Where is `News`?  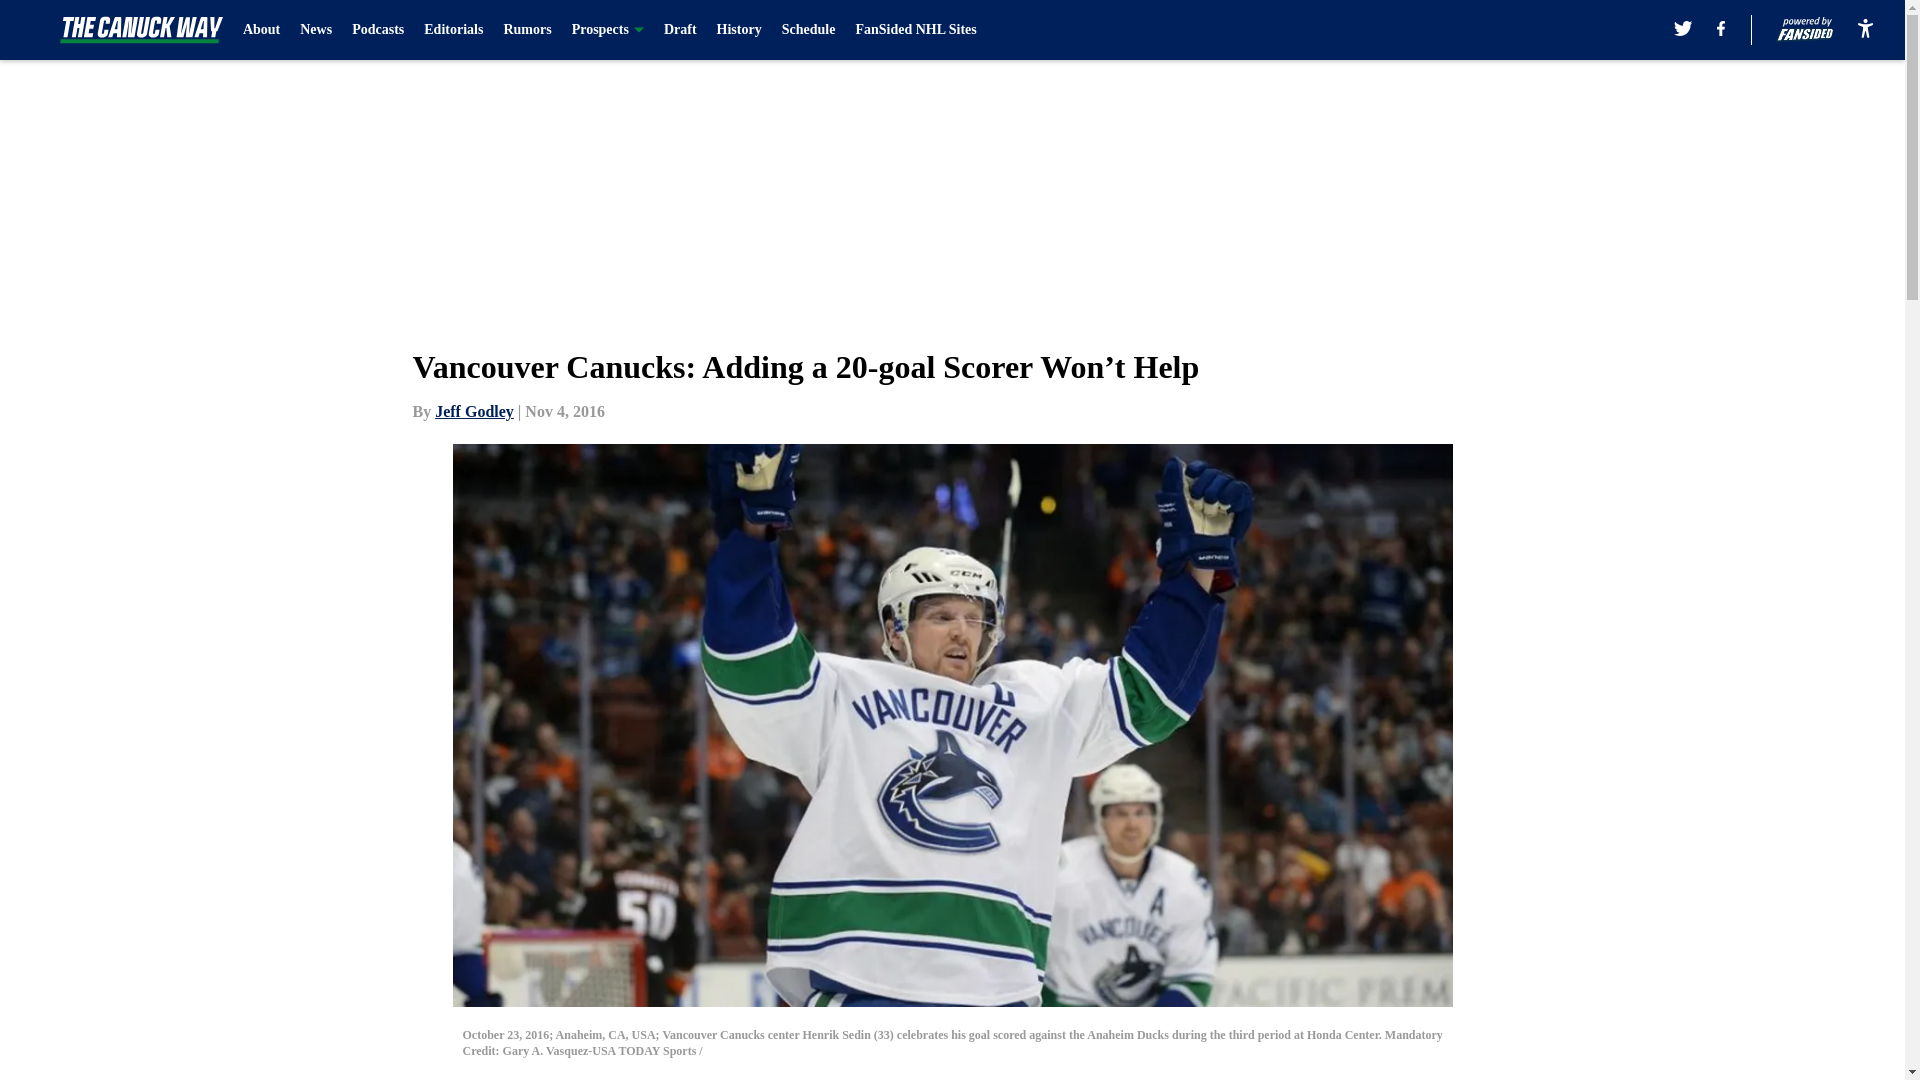 News is located at coordinates (316, 30).